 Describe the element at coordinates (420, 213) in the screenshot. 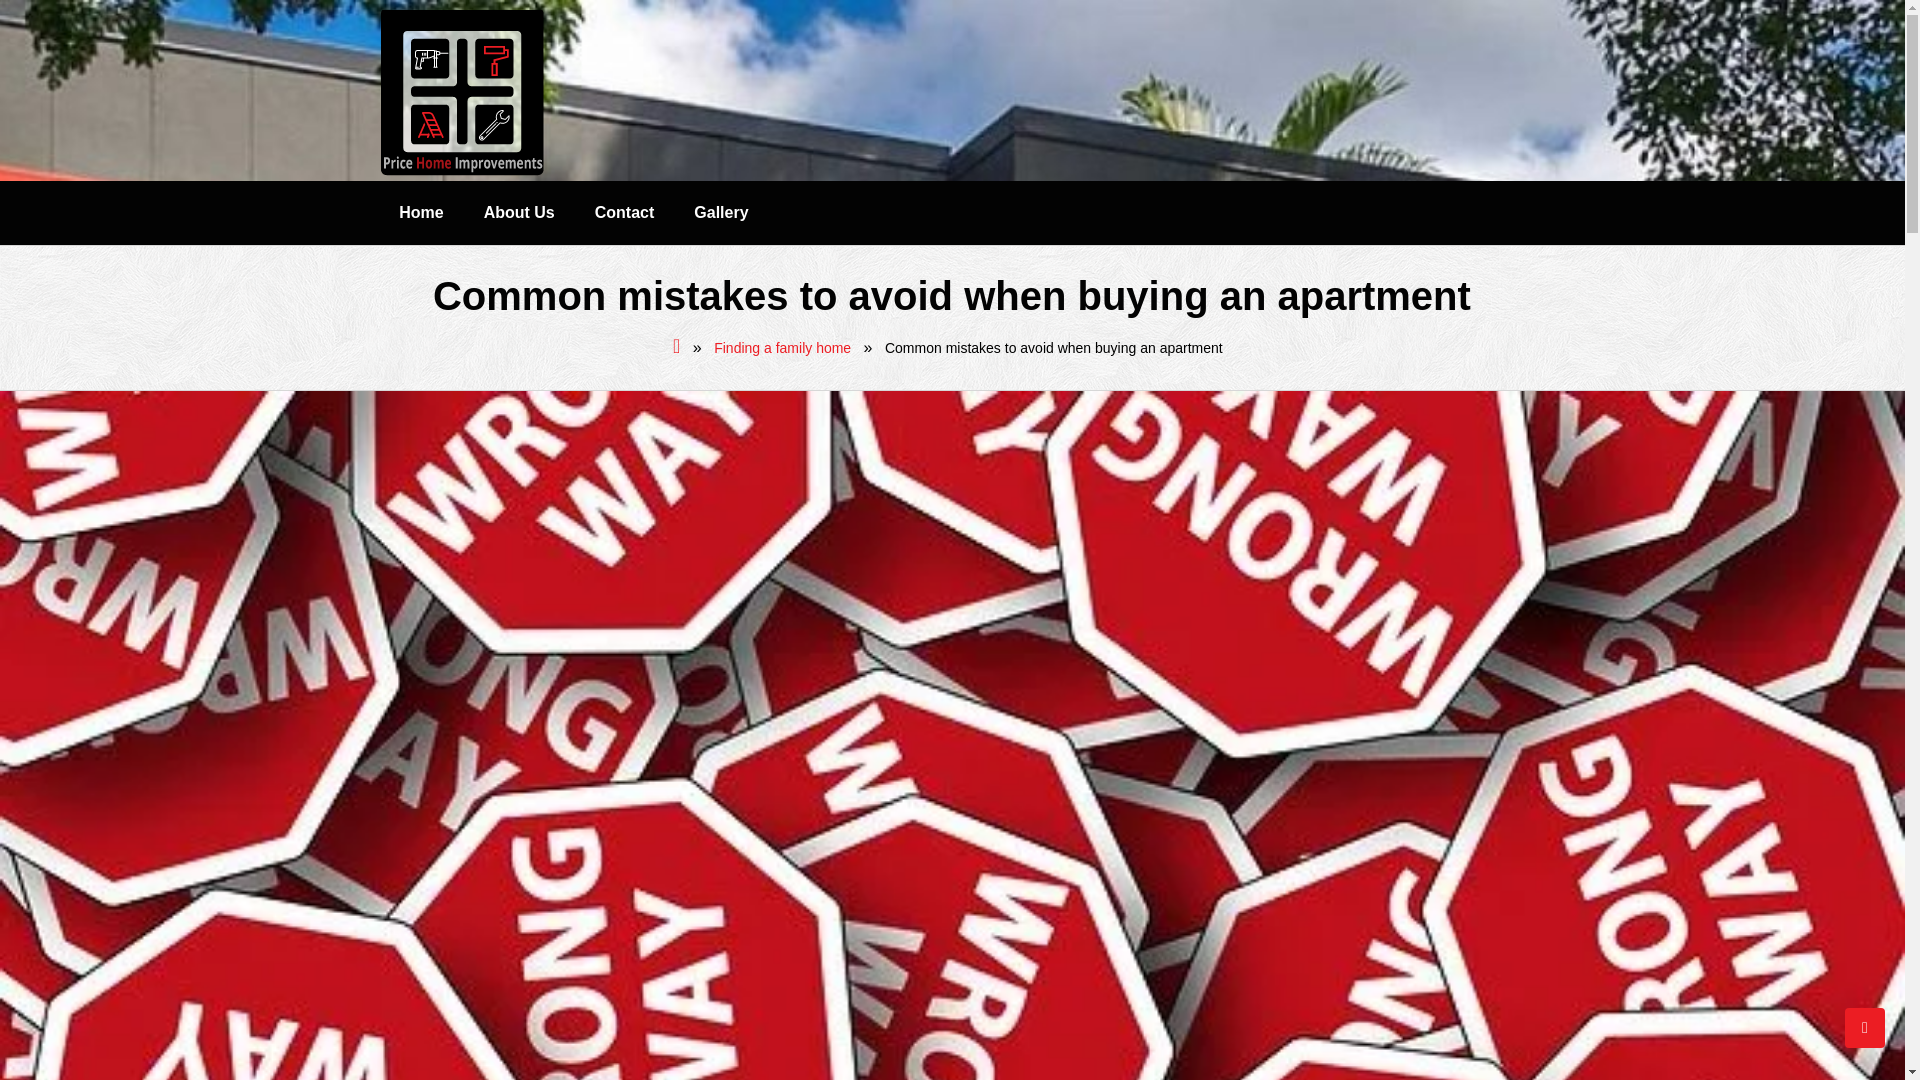

I see `Home` at that location.